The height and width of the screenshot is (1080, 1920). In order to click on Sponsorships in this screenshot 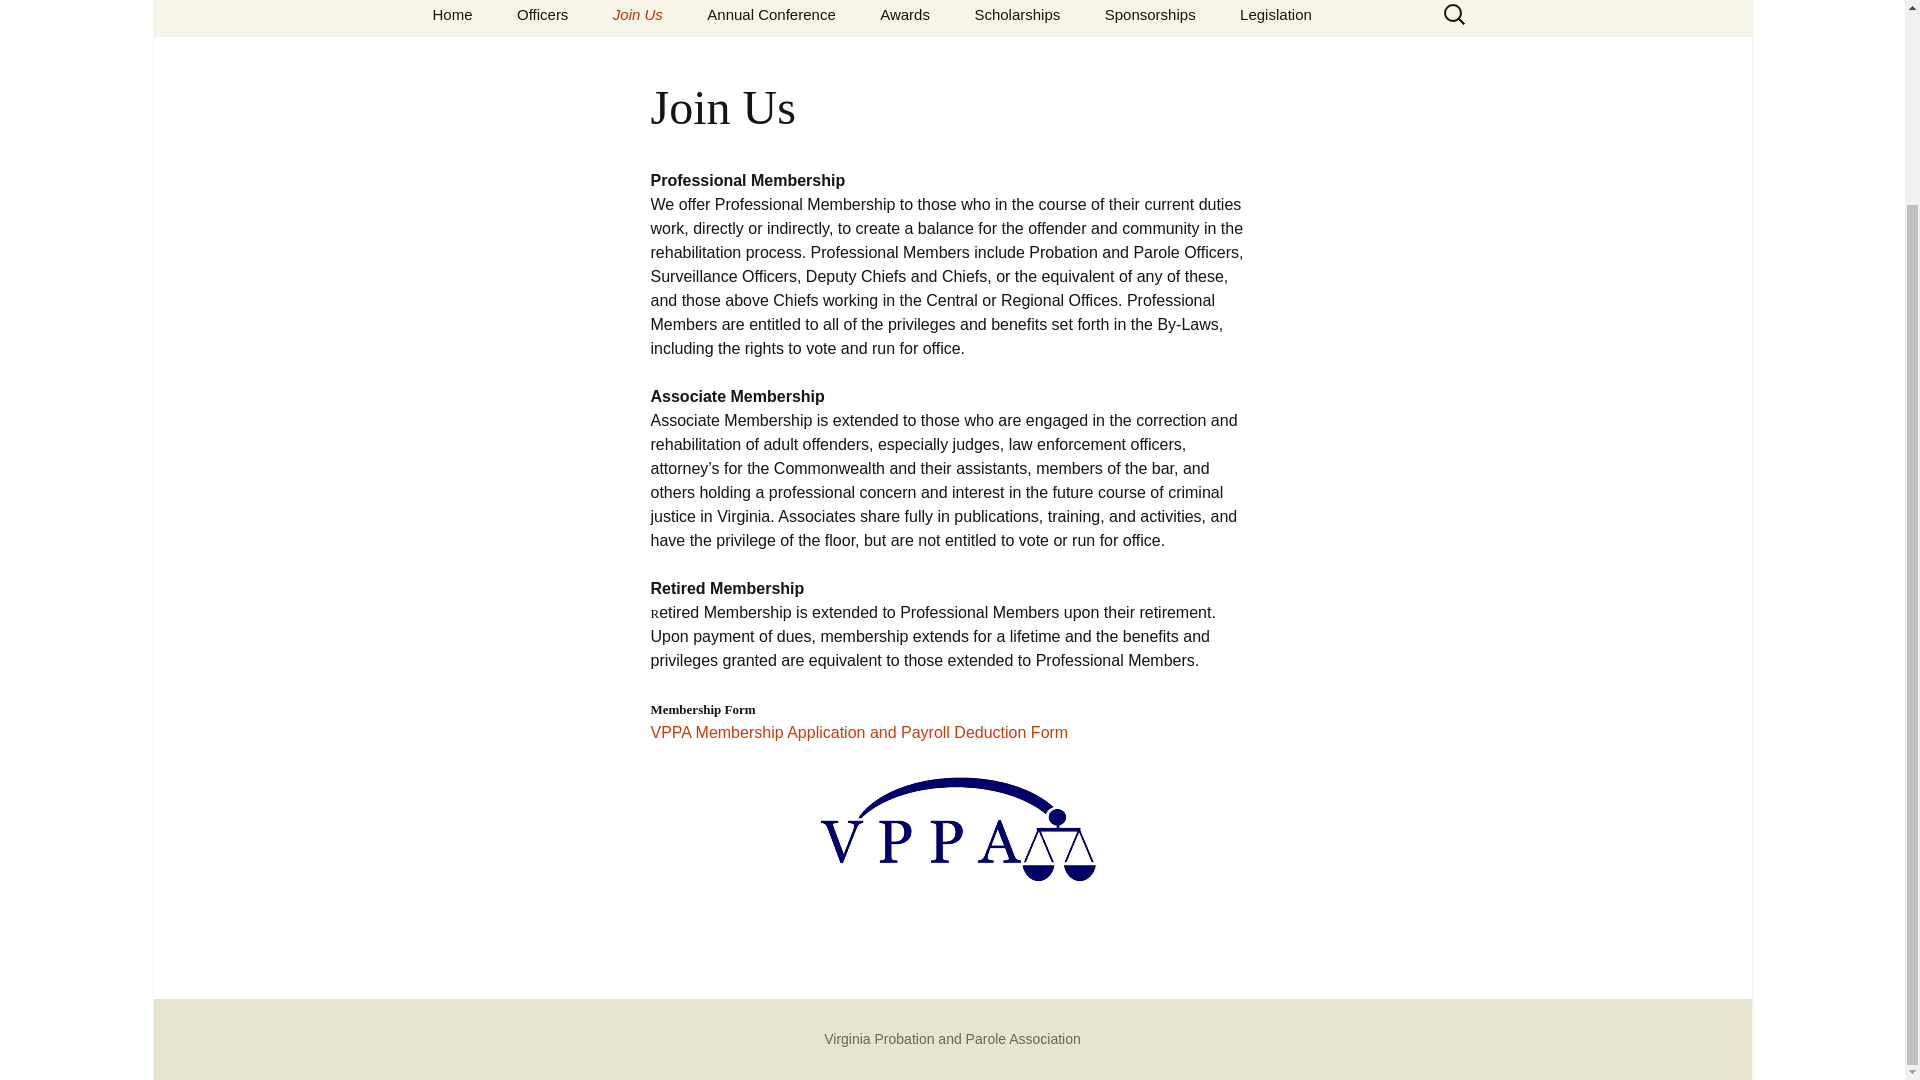, I will do `click(1150, 18)`.